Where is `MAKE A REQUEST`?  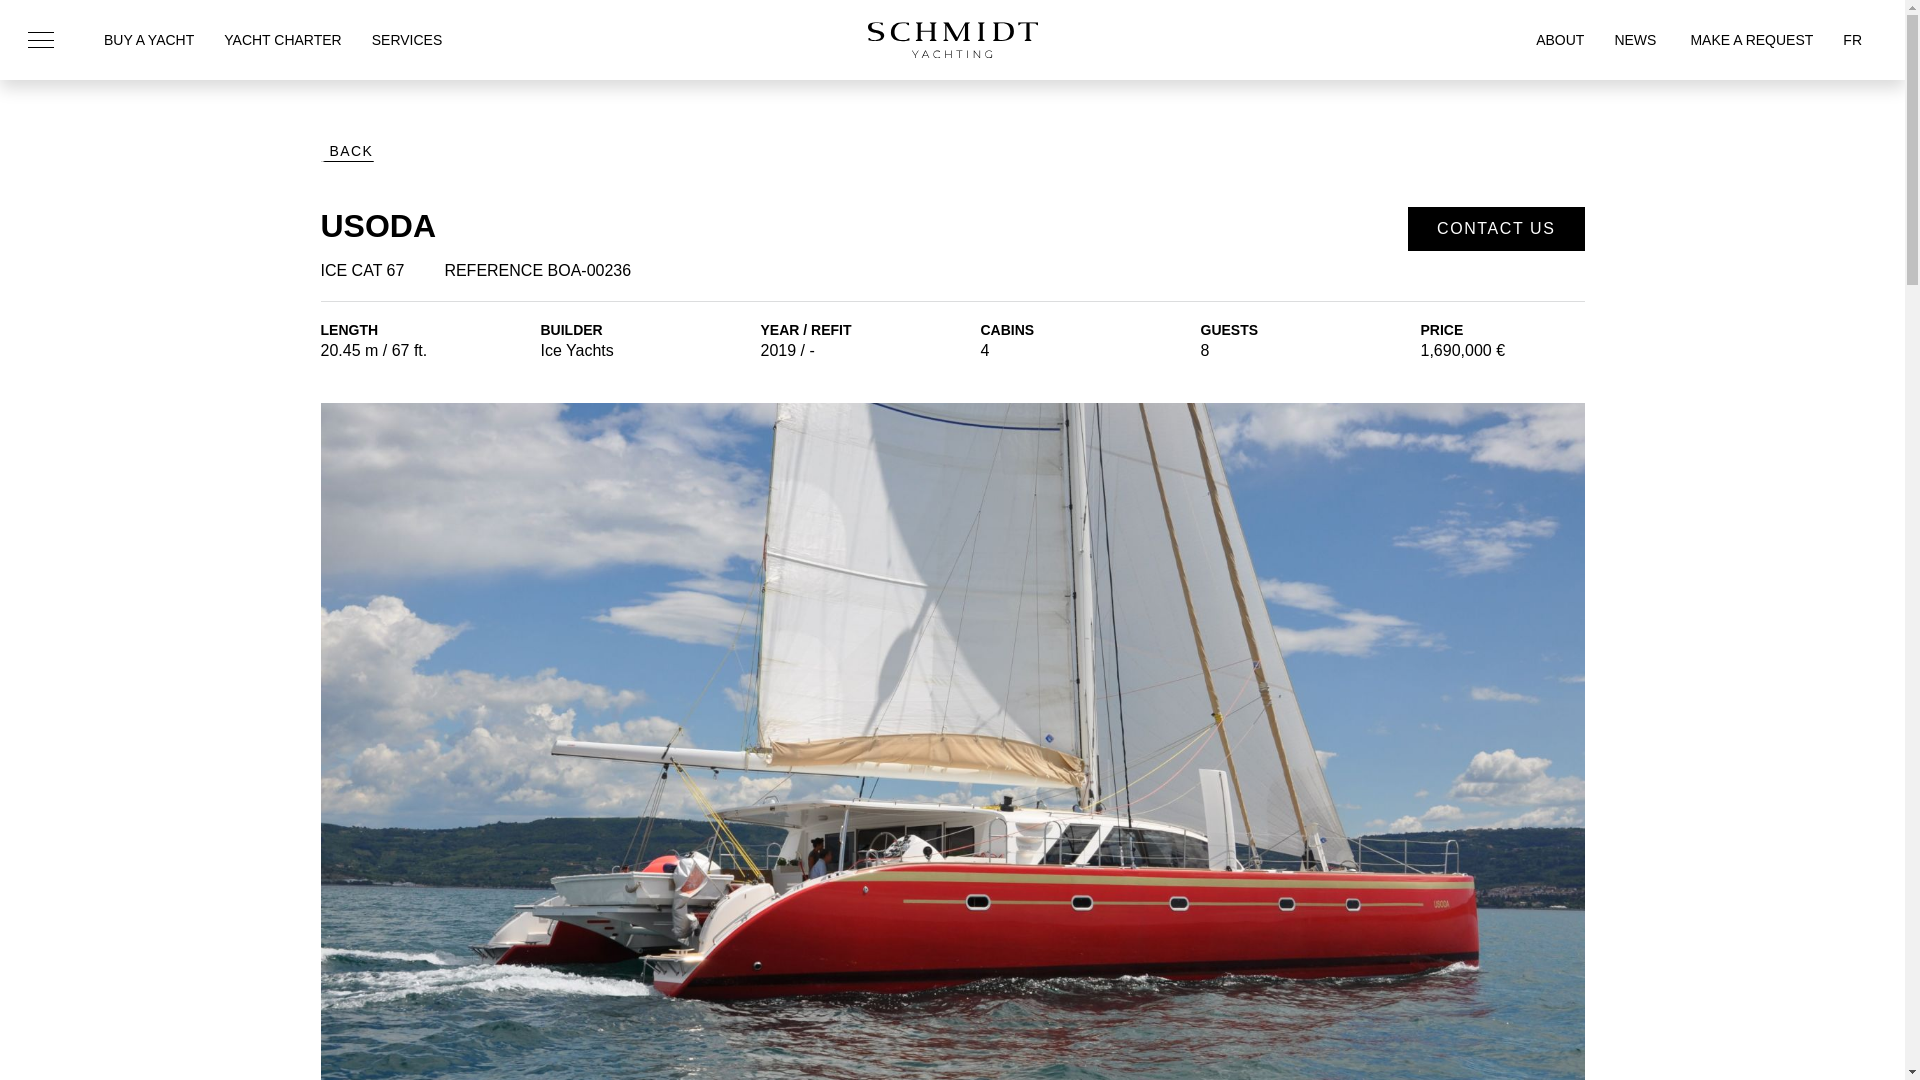
MAKE A REQUEST is located at coordinates (1748, 40).